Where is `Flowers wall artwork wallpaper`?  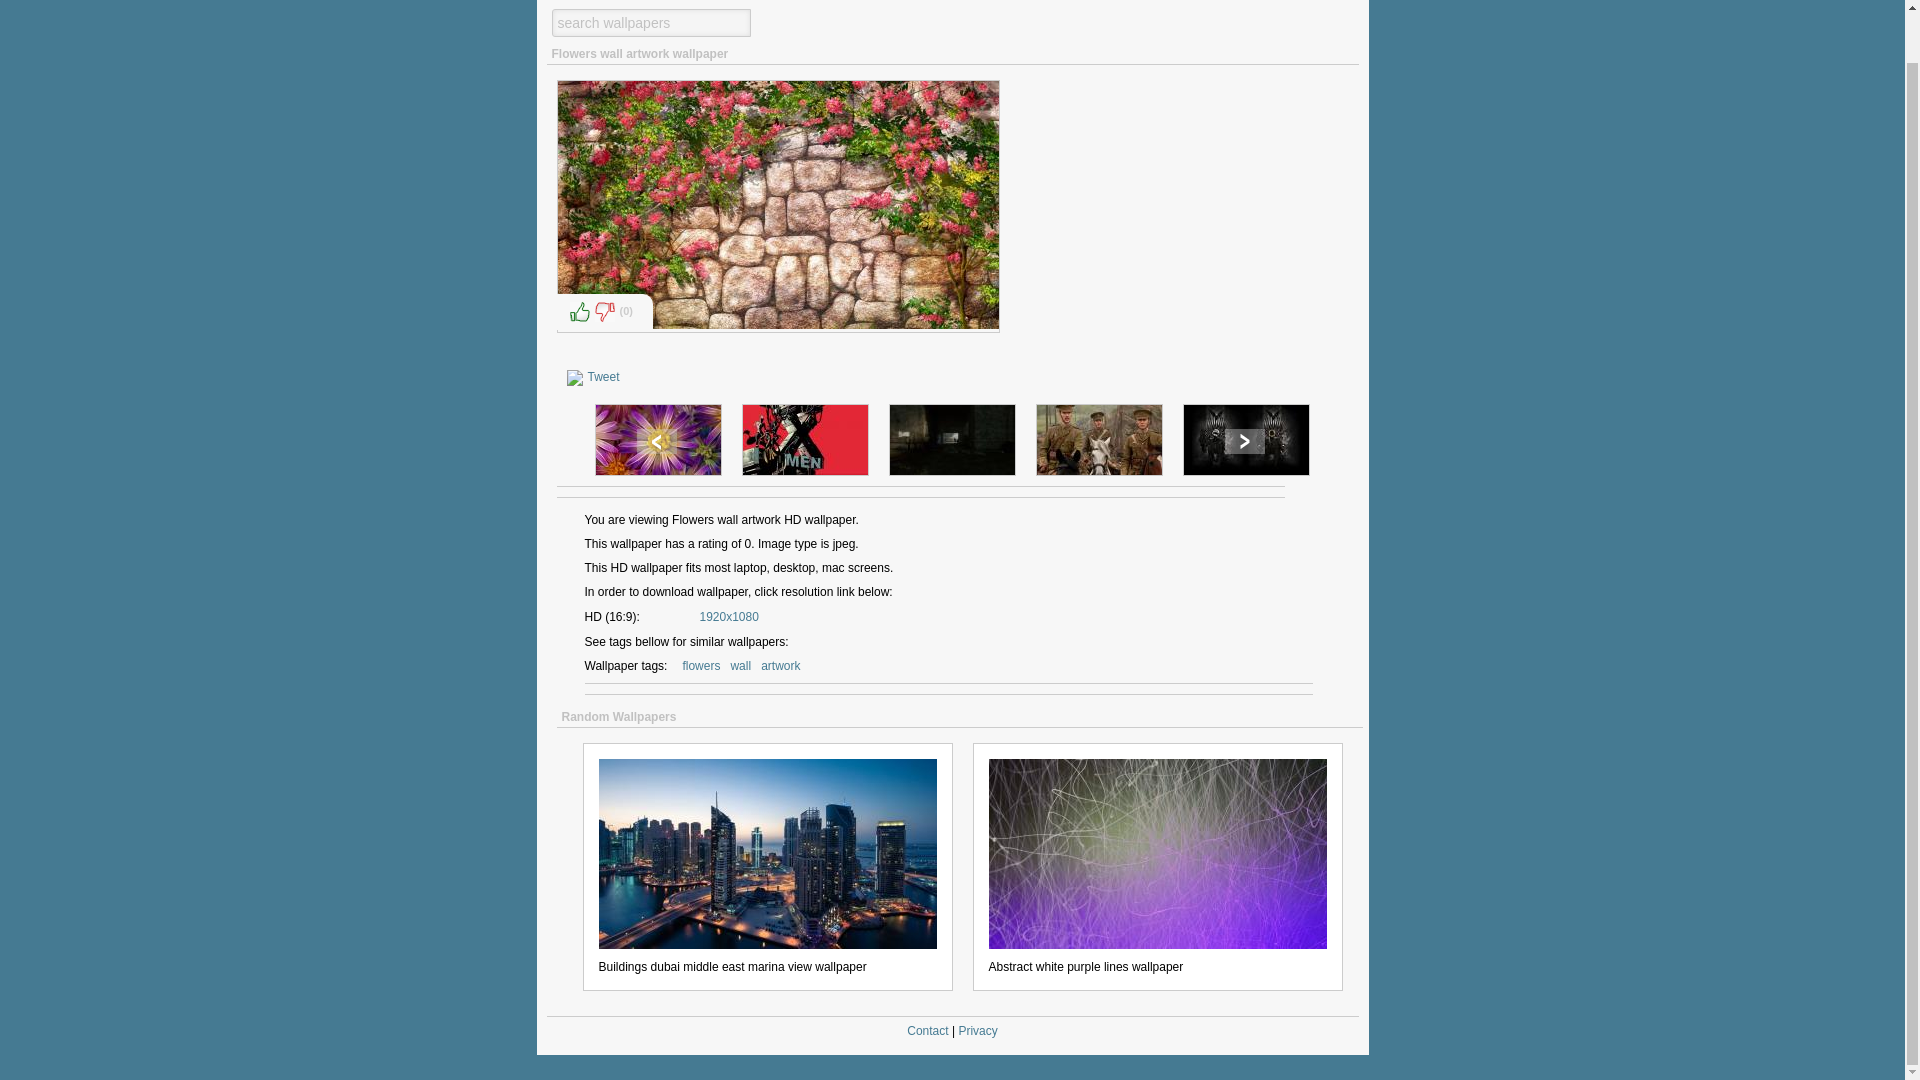 Flowers wall artwork wallpaper is located at coordinates (778, 205).